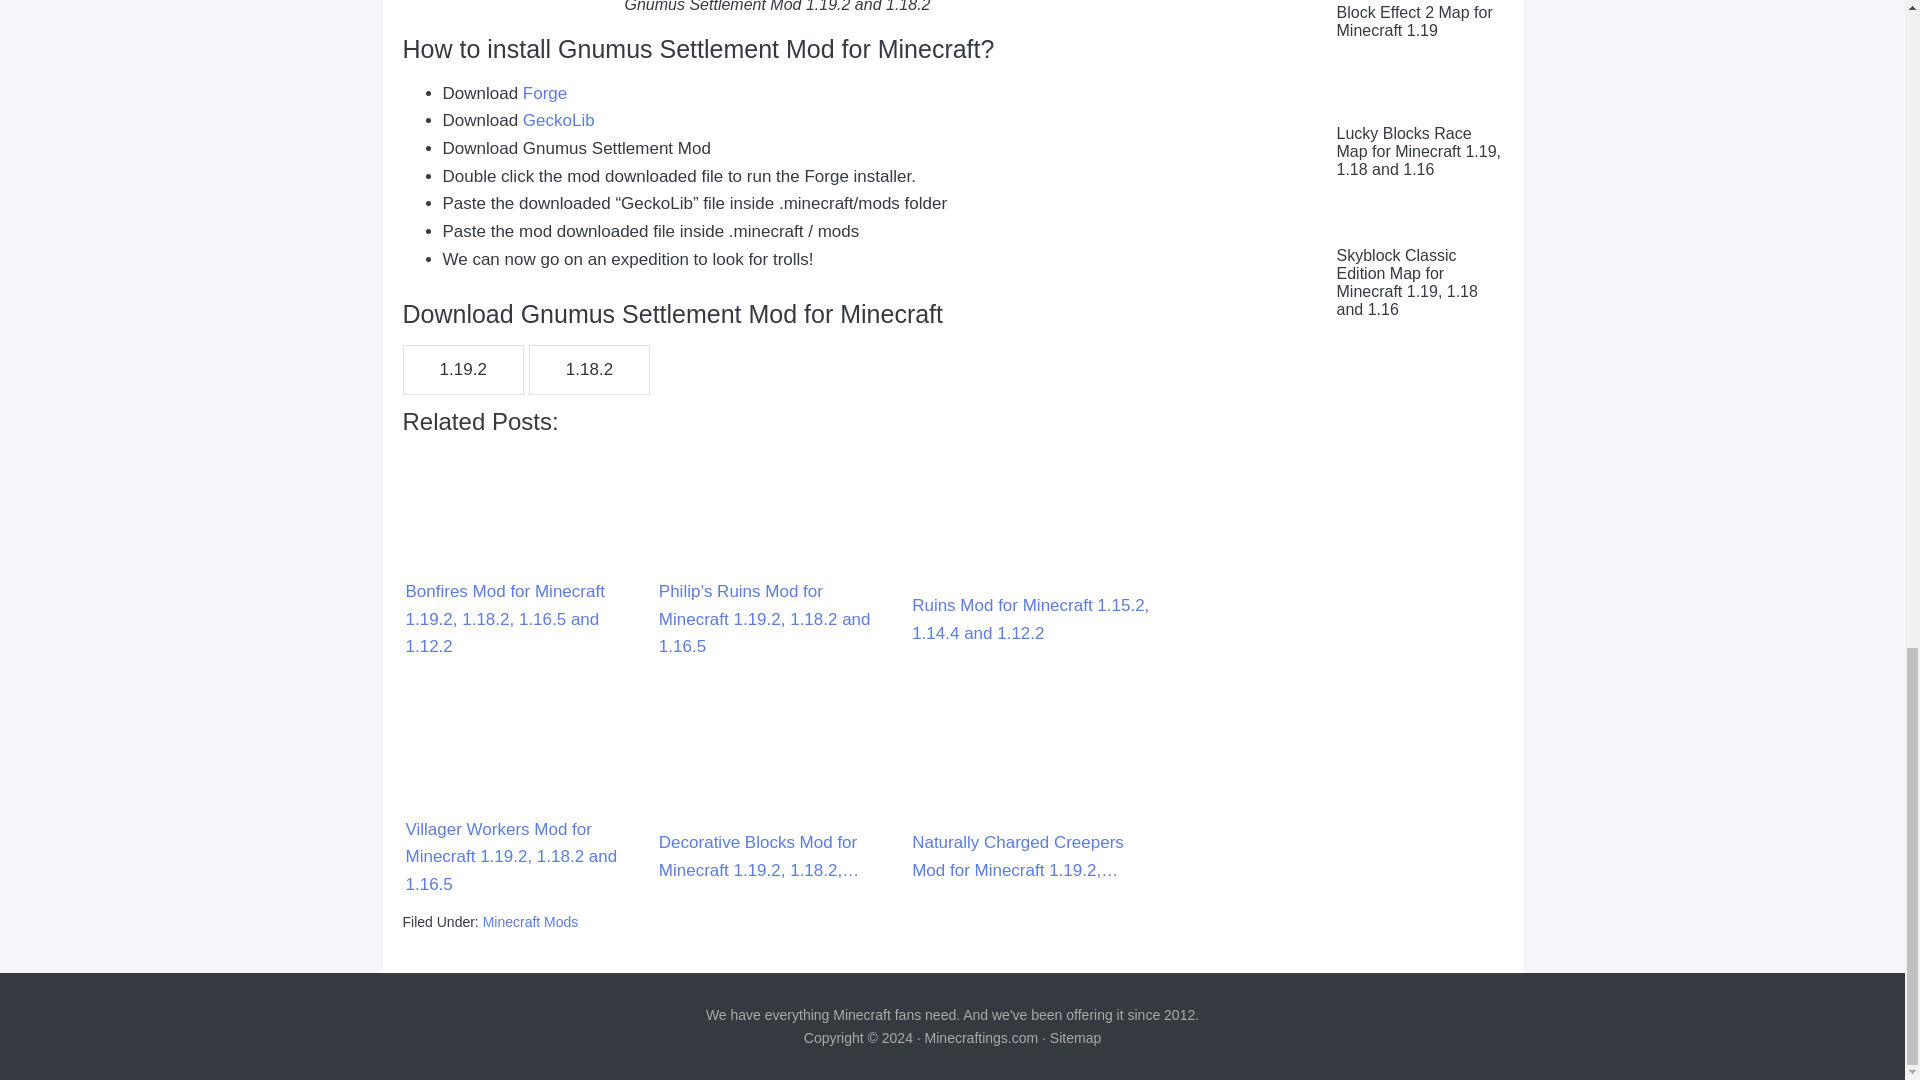  What do you see at coordinates (523, 786) in the screenshot?
I see `Villager Workers Mod for Minecraft 1.19.2, 1.18.2 and 1.16.5` at bounding box center [523, 786].